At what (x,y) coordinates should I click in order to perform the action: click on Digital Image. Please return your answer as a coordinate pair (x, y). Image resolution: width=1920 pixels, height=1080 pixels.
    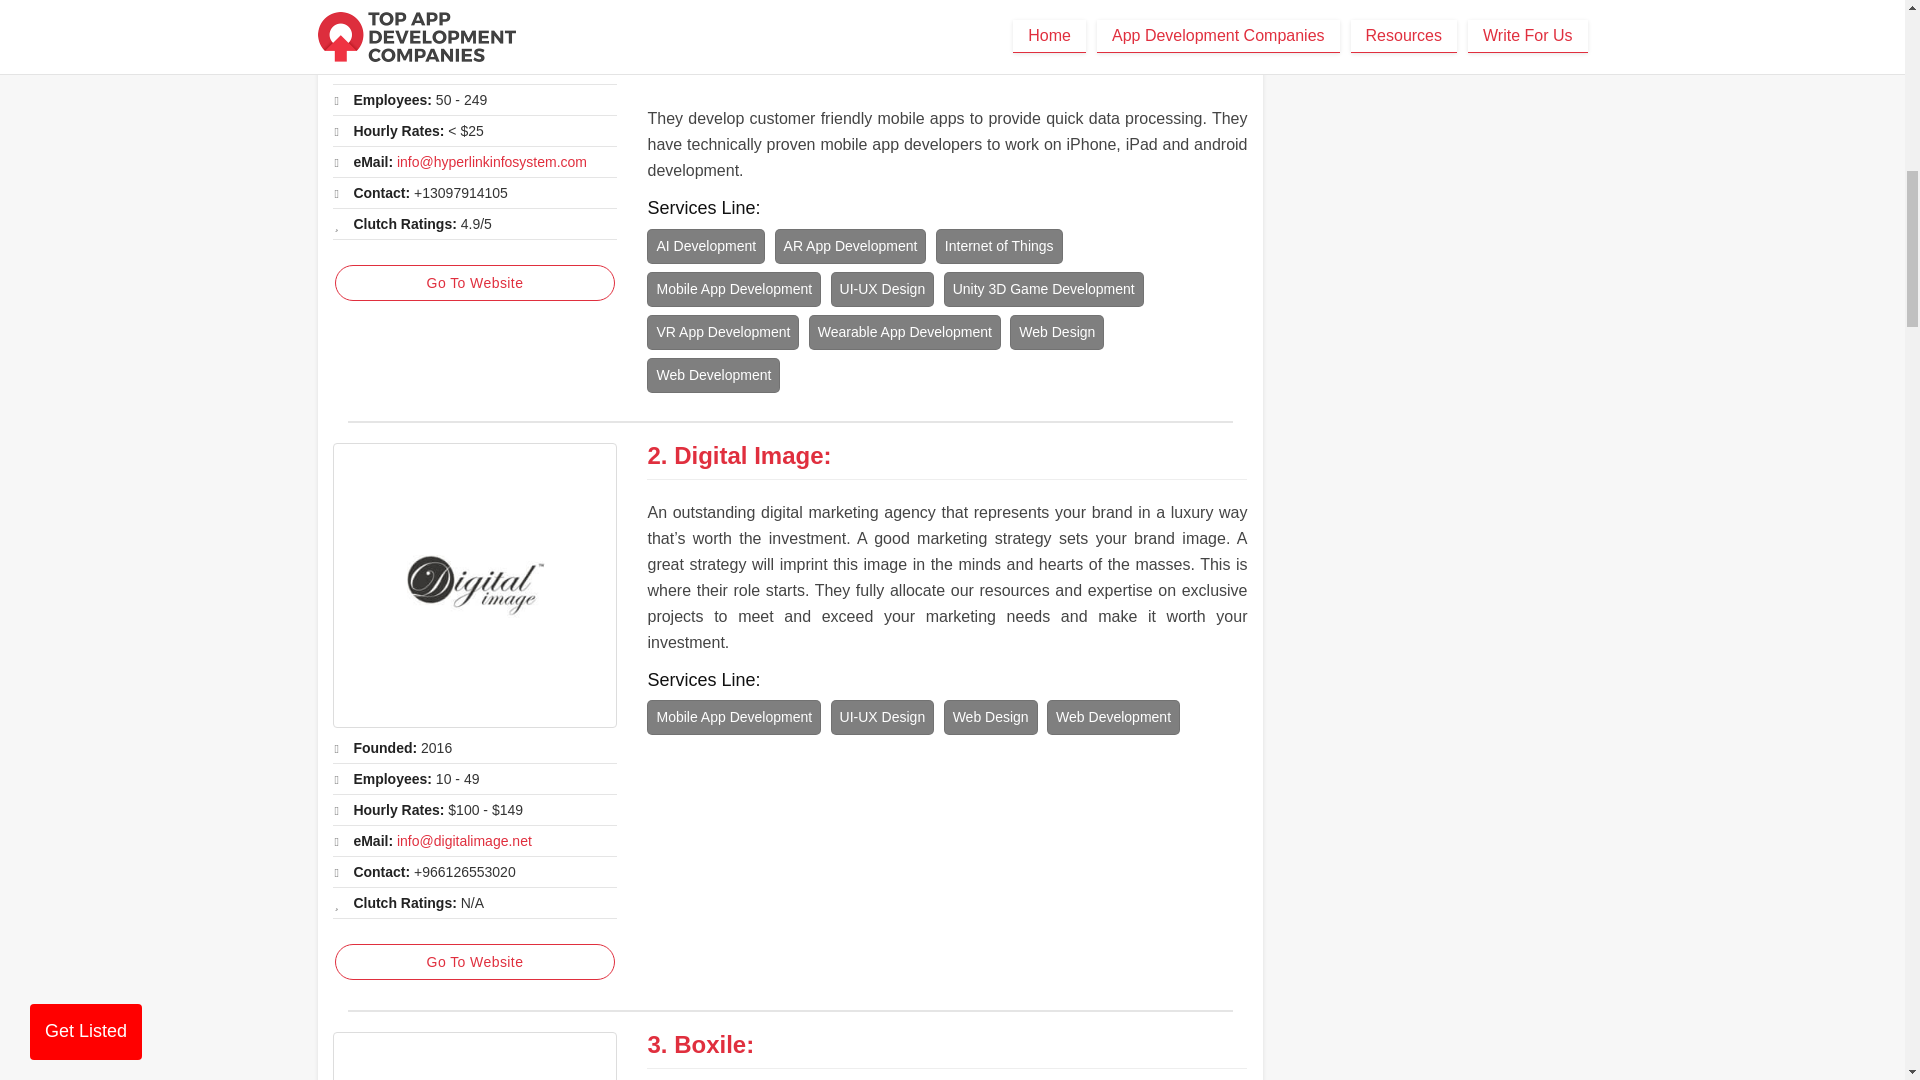
    Looking at the image, I should click on (748, 454).